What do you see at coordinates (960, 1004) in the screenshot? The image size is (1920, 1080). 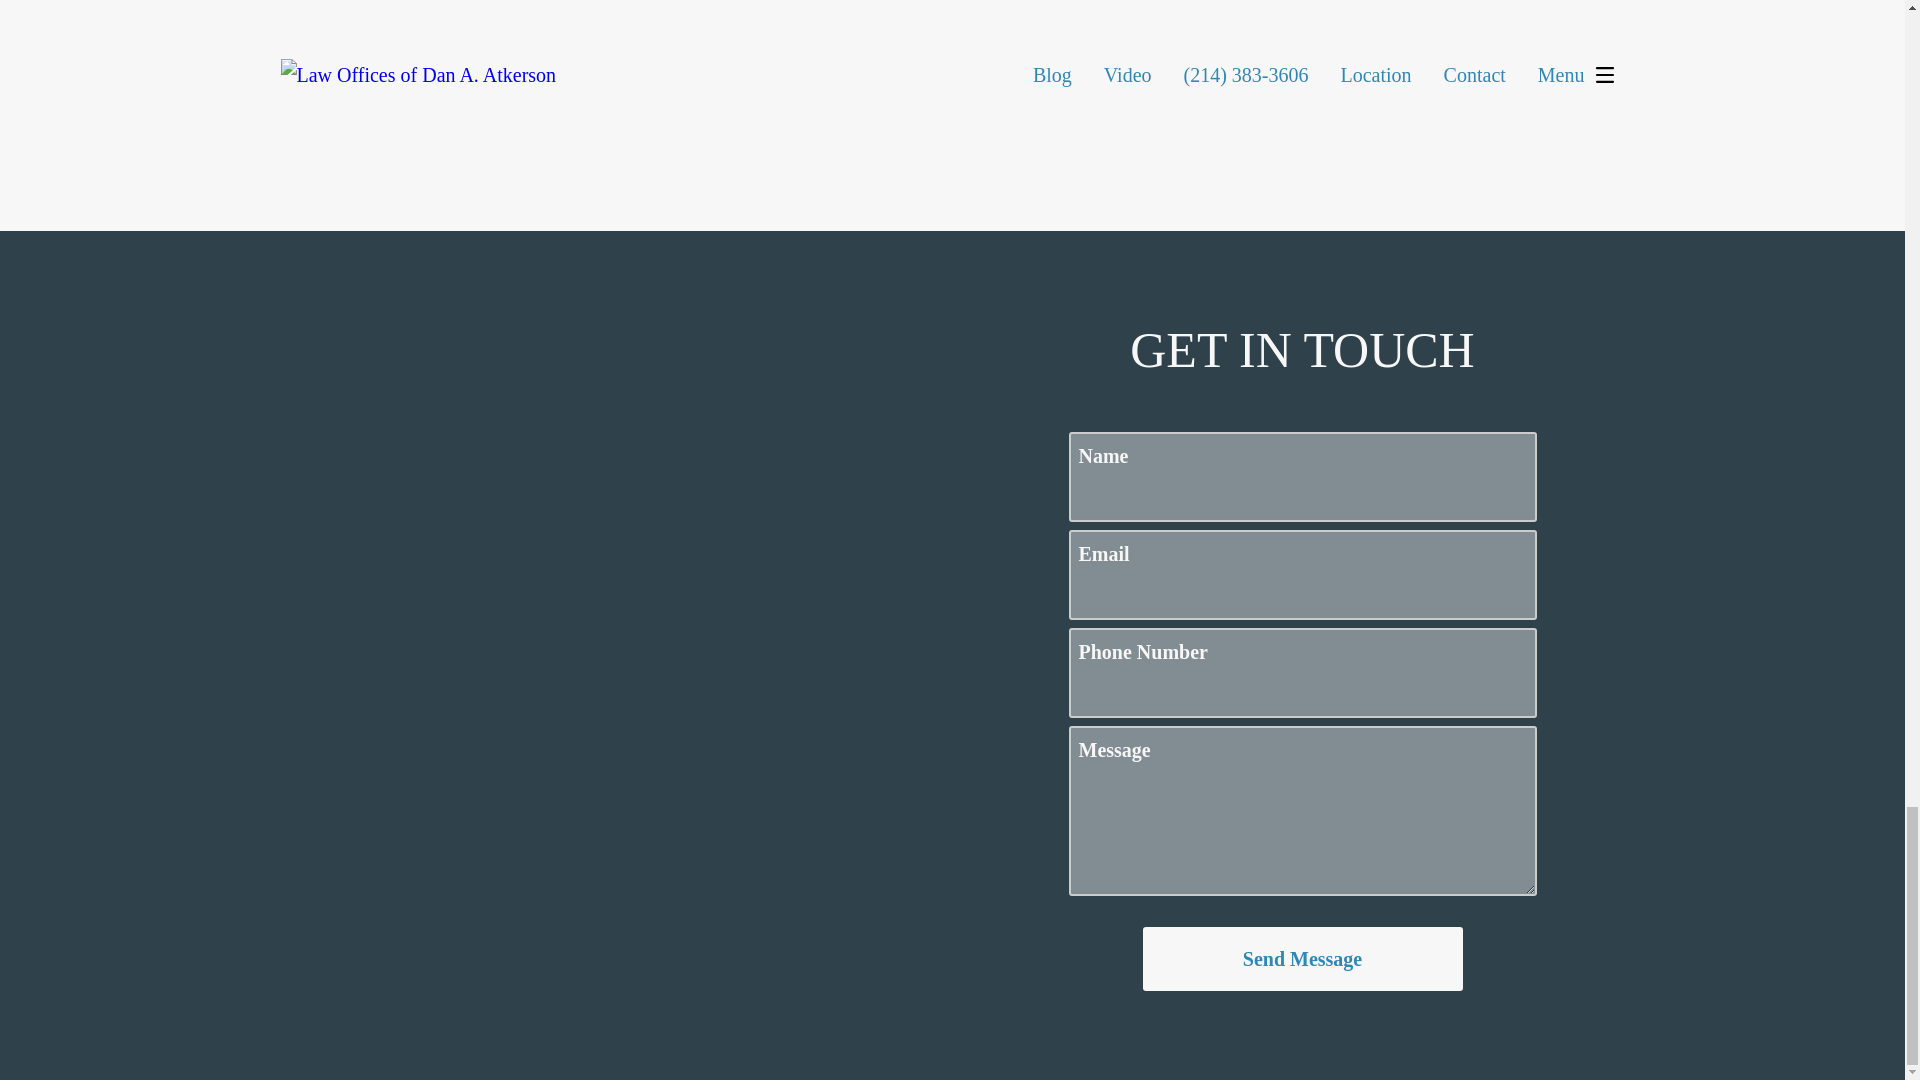 I see `Privacy Policy` at bounding box center [960, 1004].